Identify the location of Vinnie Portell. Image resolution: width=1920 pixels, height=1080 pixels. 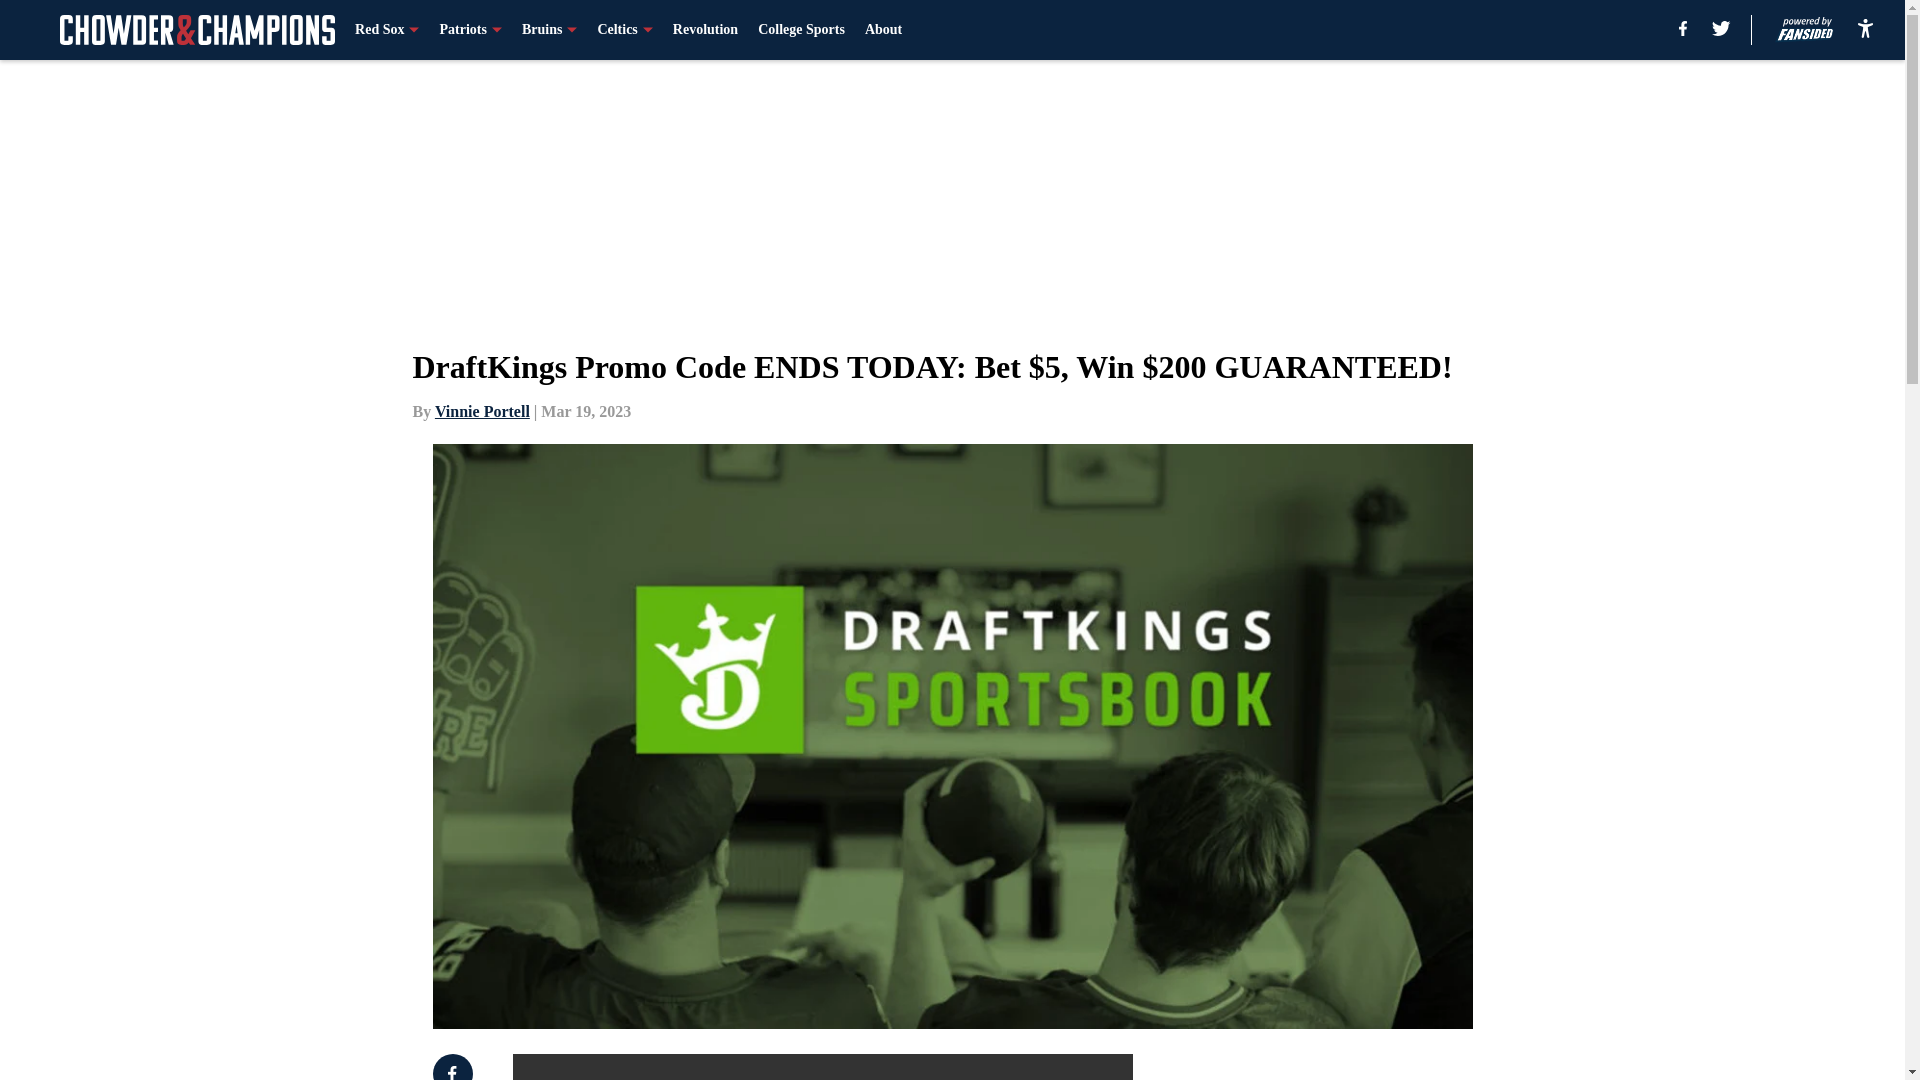
(482, 411).